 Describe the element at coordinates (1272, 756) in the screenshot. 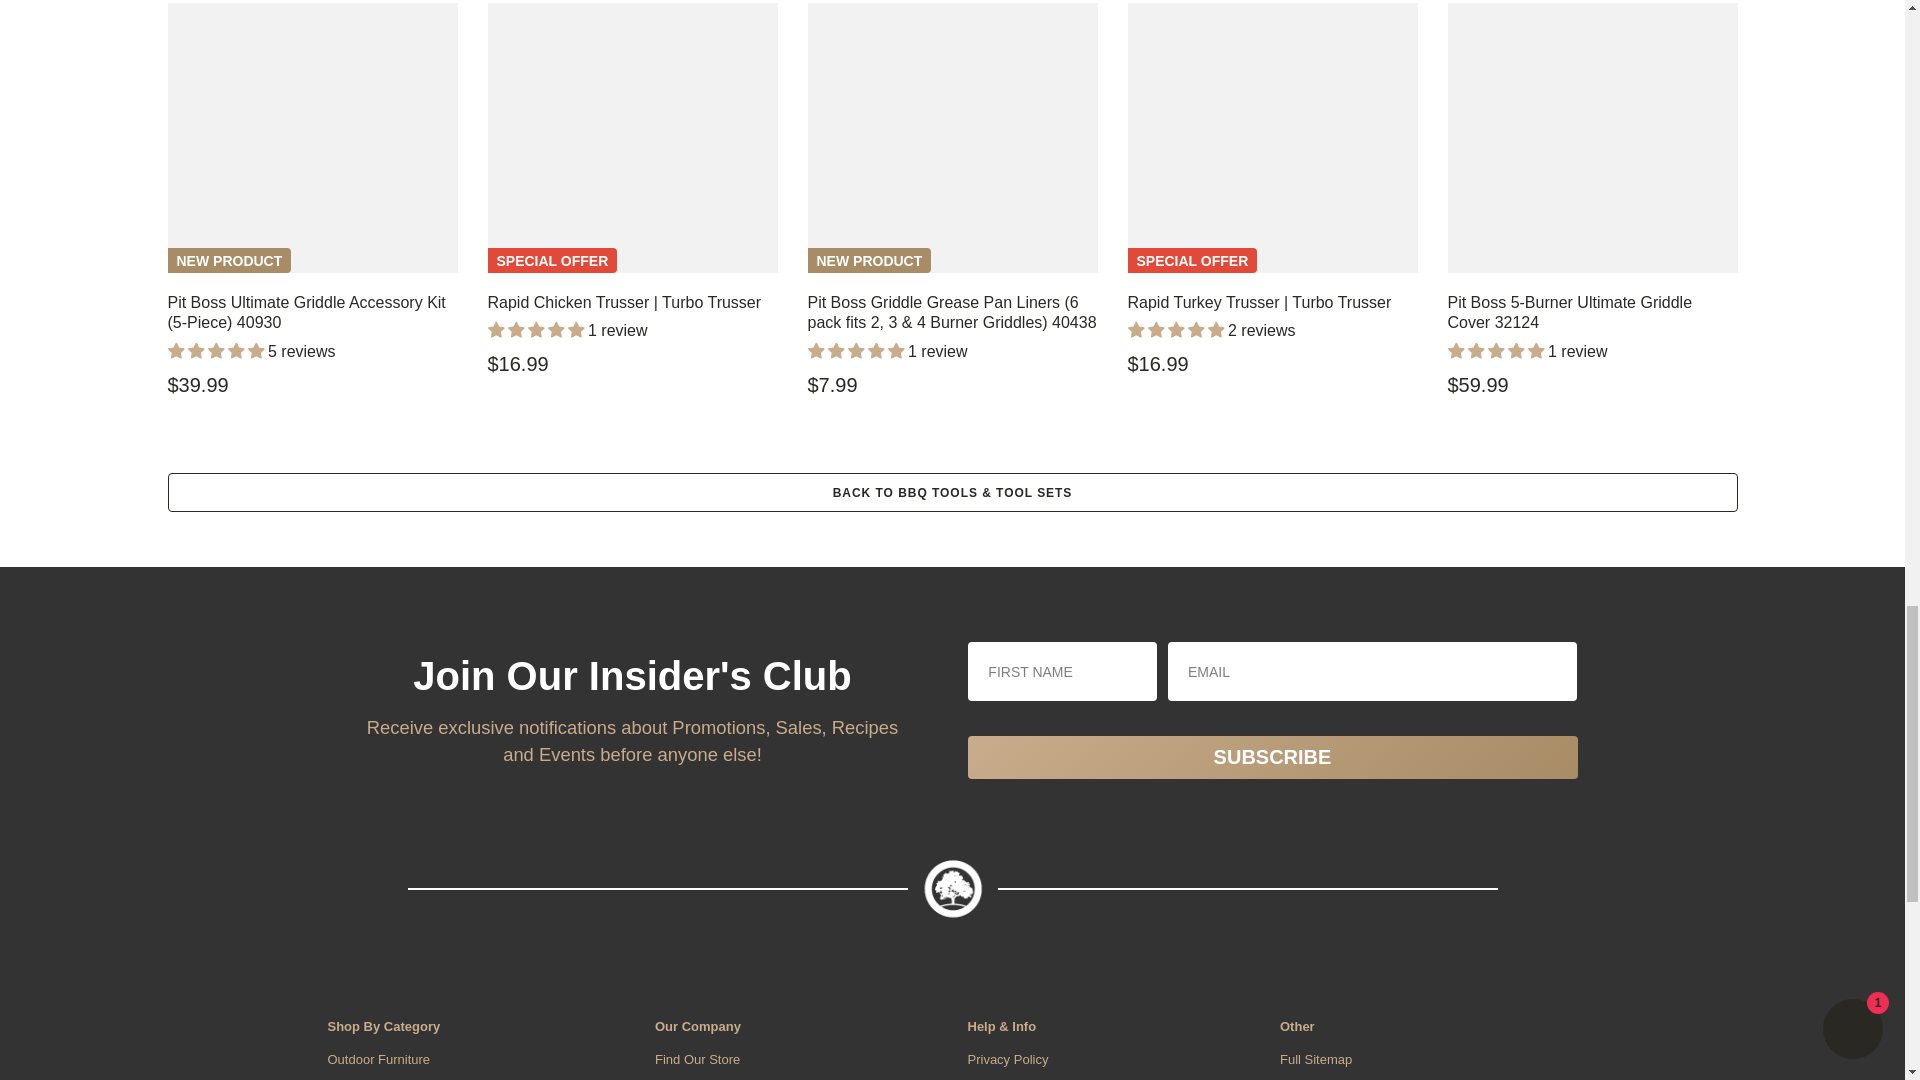

I see `Subscribe` at that location.